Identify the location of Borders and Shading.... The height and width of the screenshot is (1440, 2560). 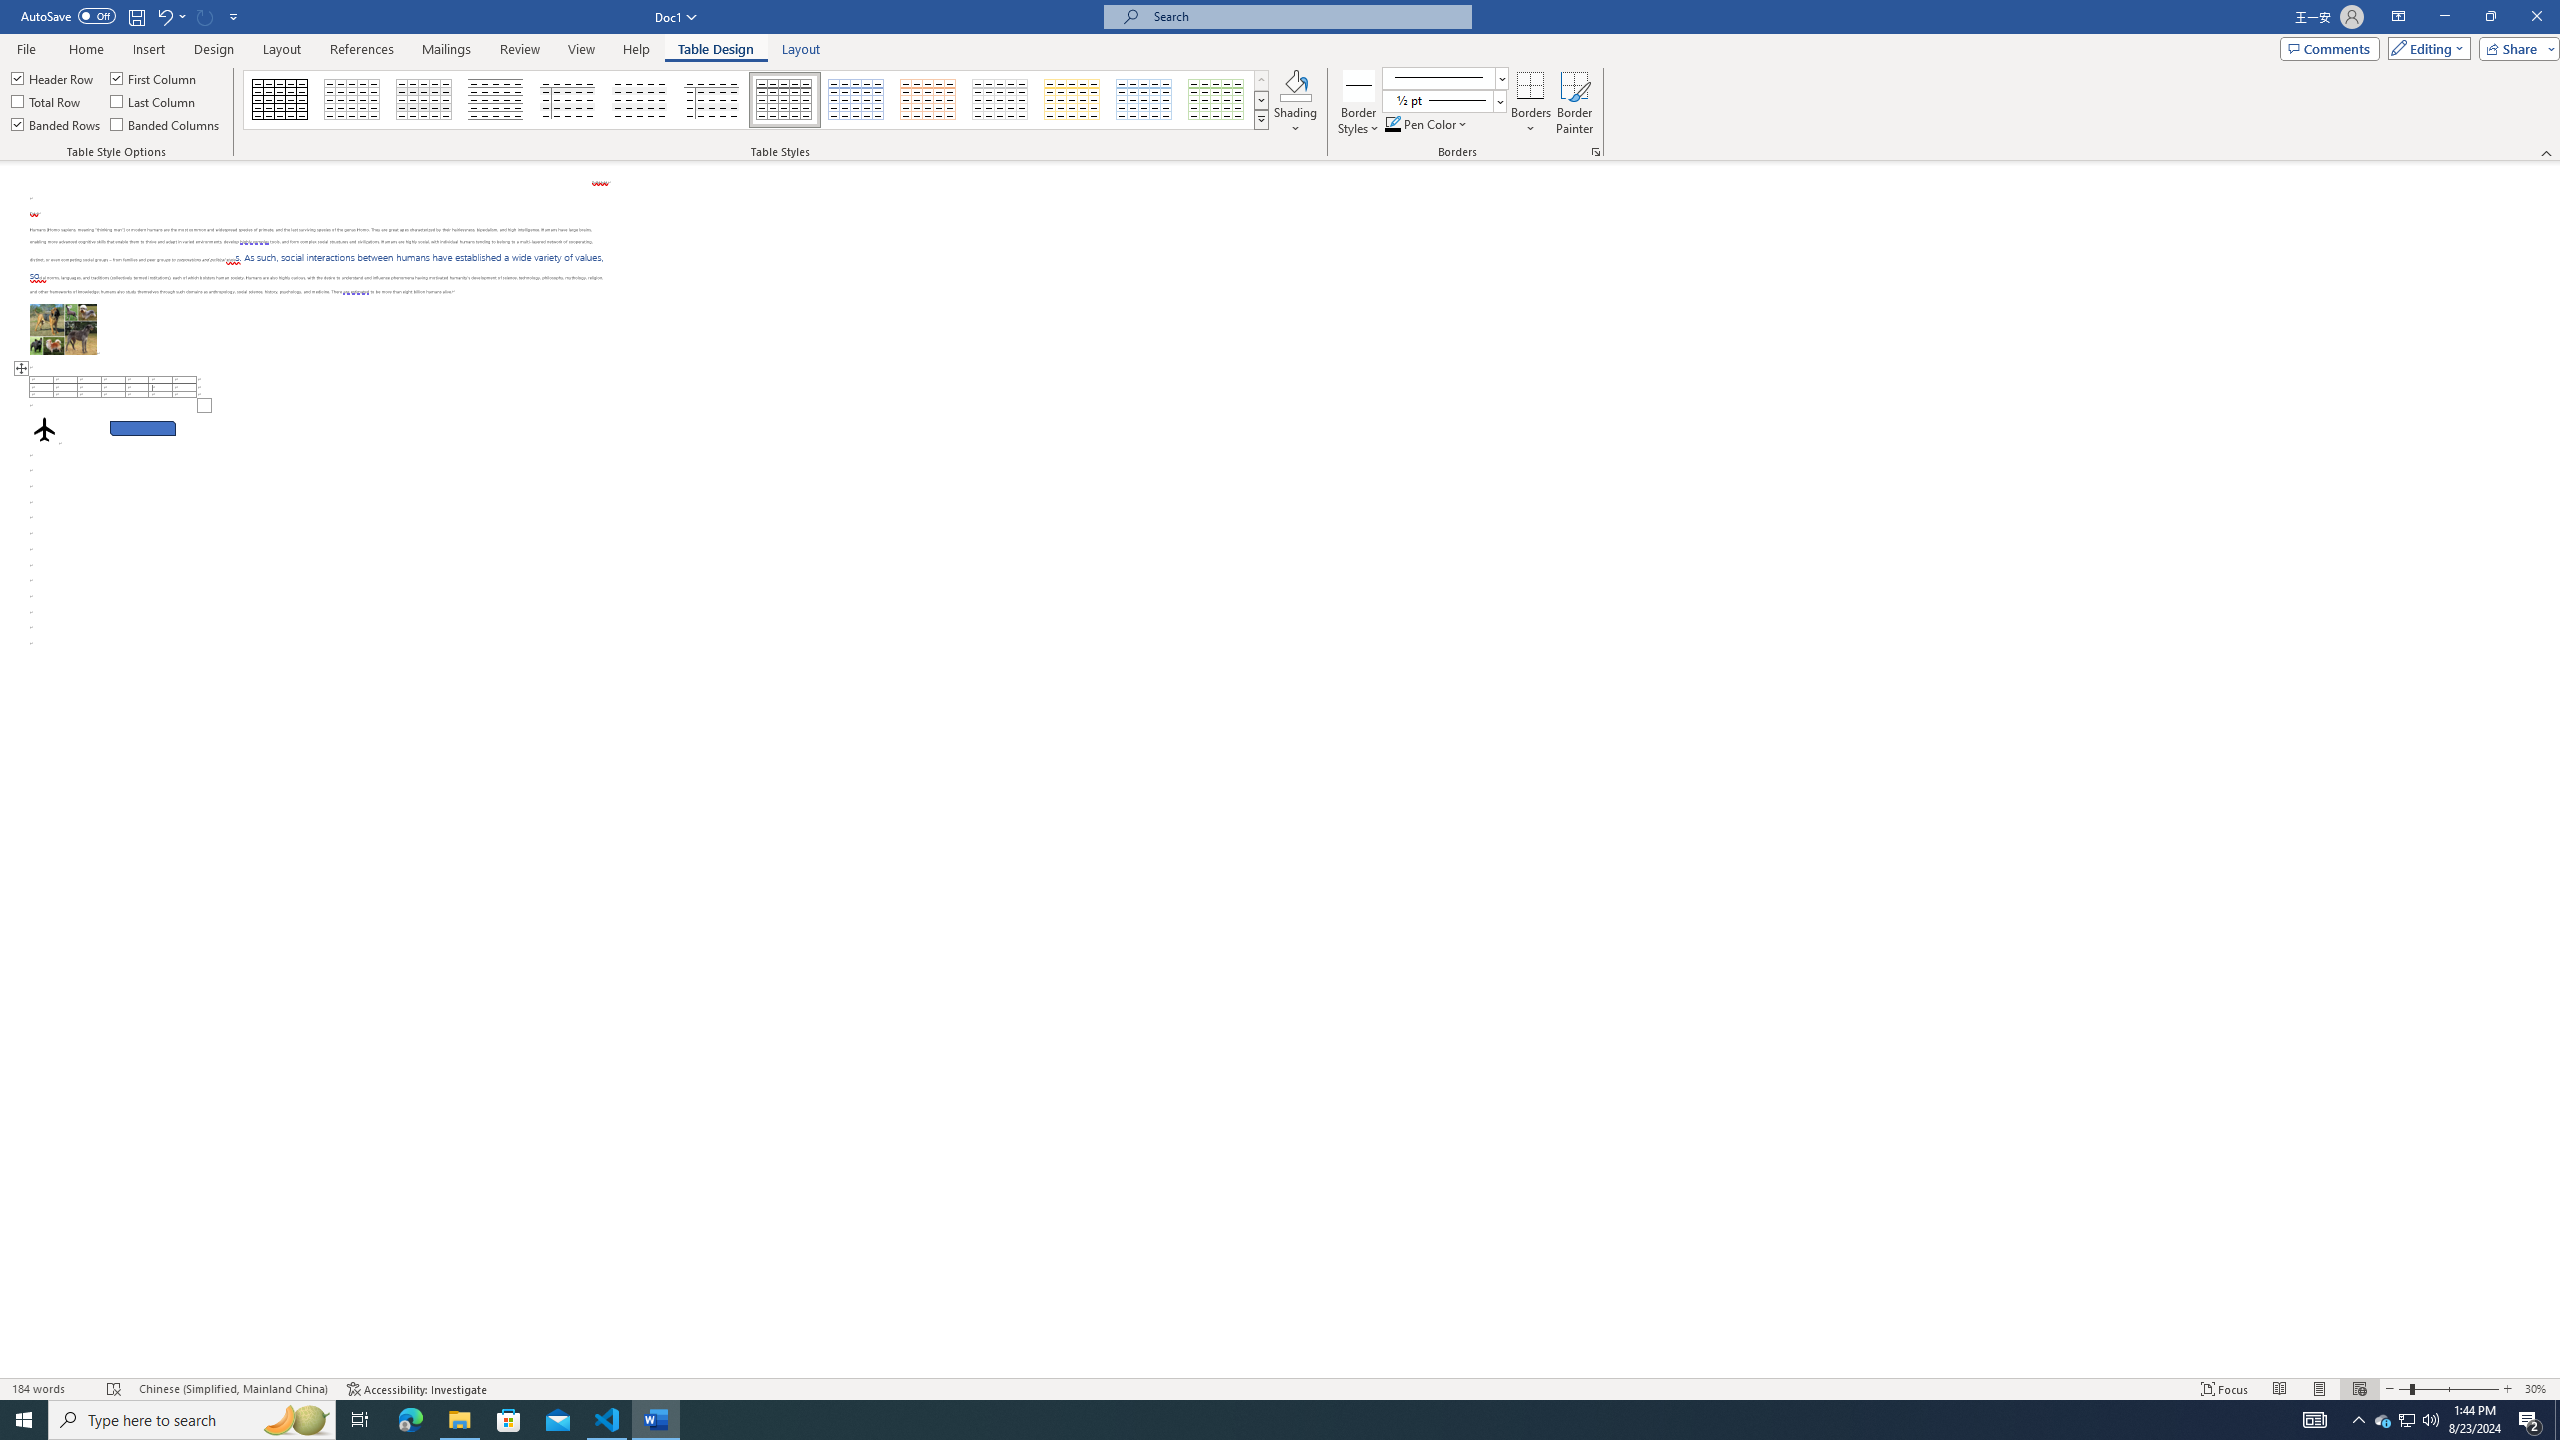
(1596, 152).